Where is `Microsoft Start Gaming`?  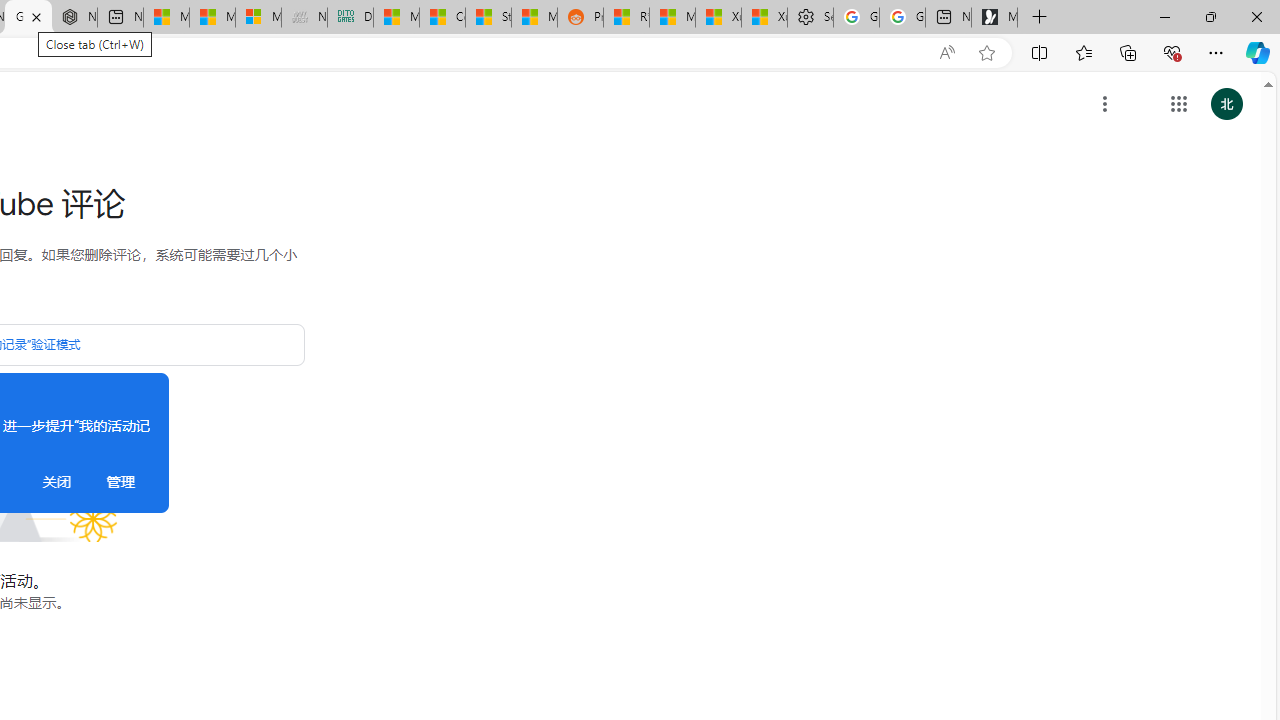
Microsoft Start Gaming is located at coordinates (994, 18).